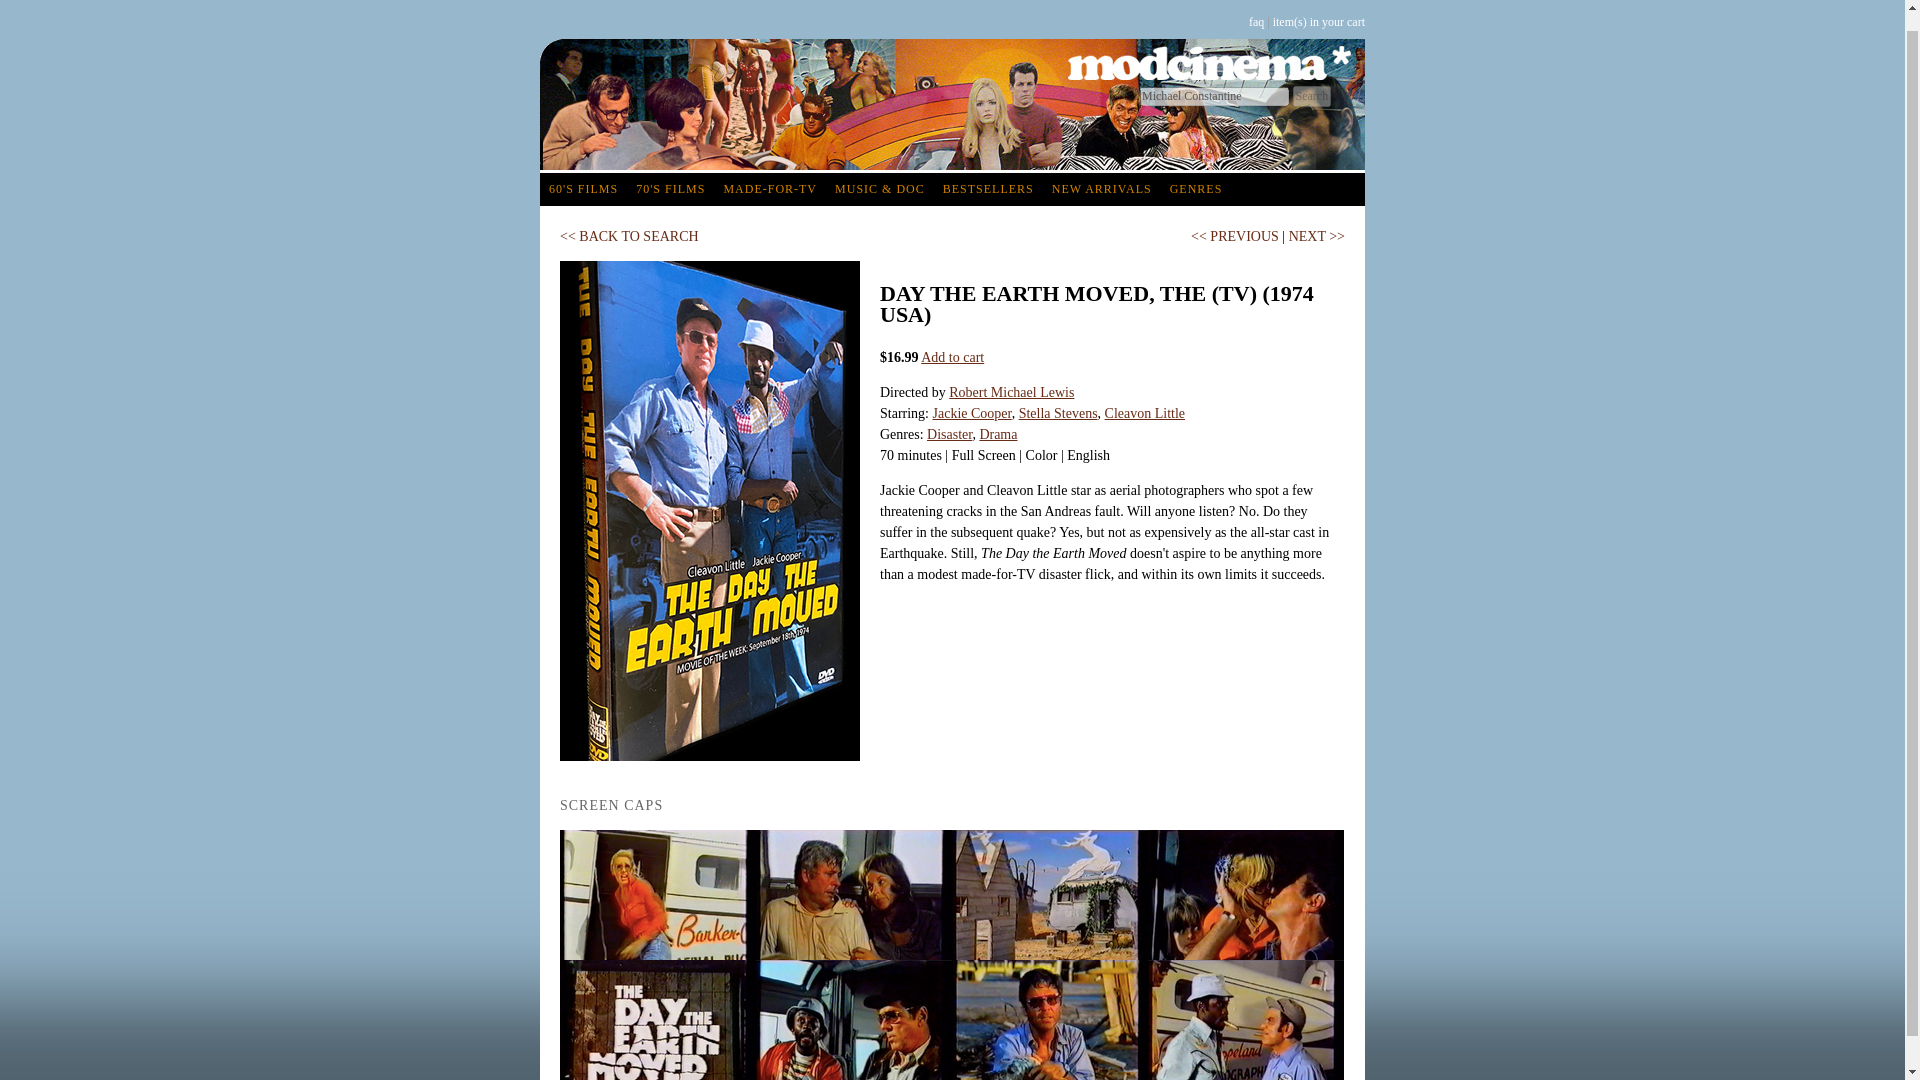 This screenshot has width=1920, height=1080. What do you see at coordinates (952, 357) in the screenshot?
I see `Add to cart` at bounding box center [952, 357].